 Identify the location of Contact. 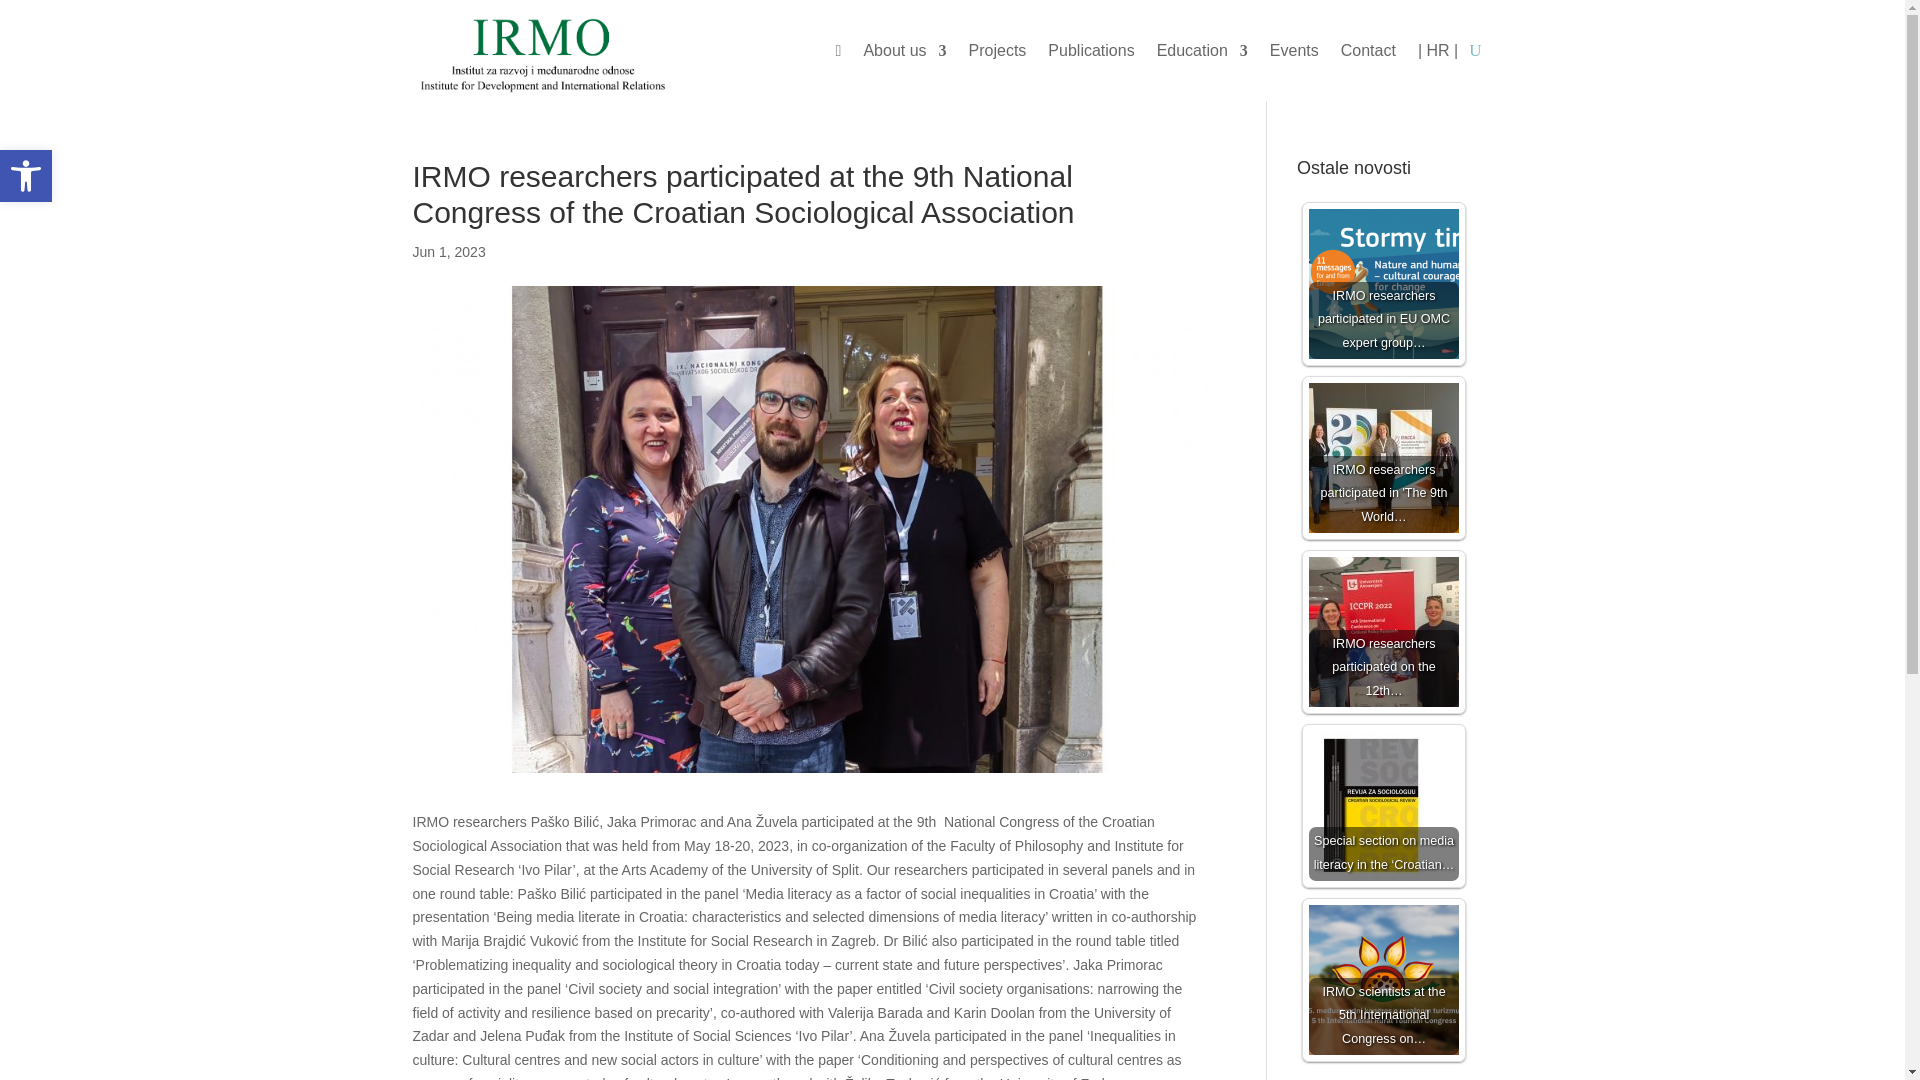
(1368, 54).